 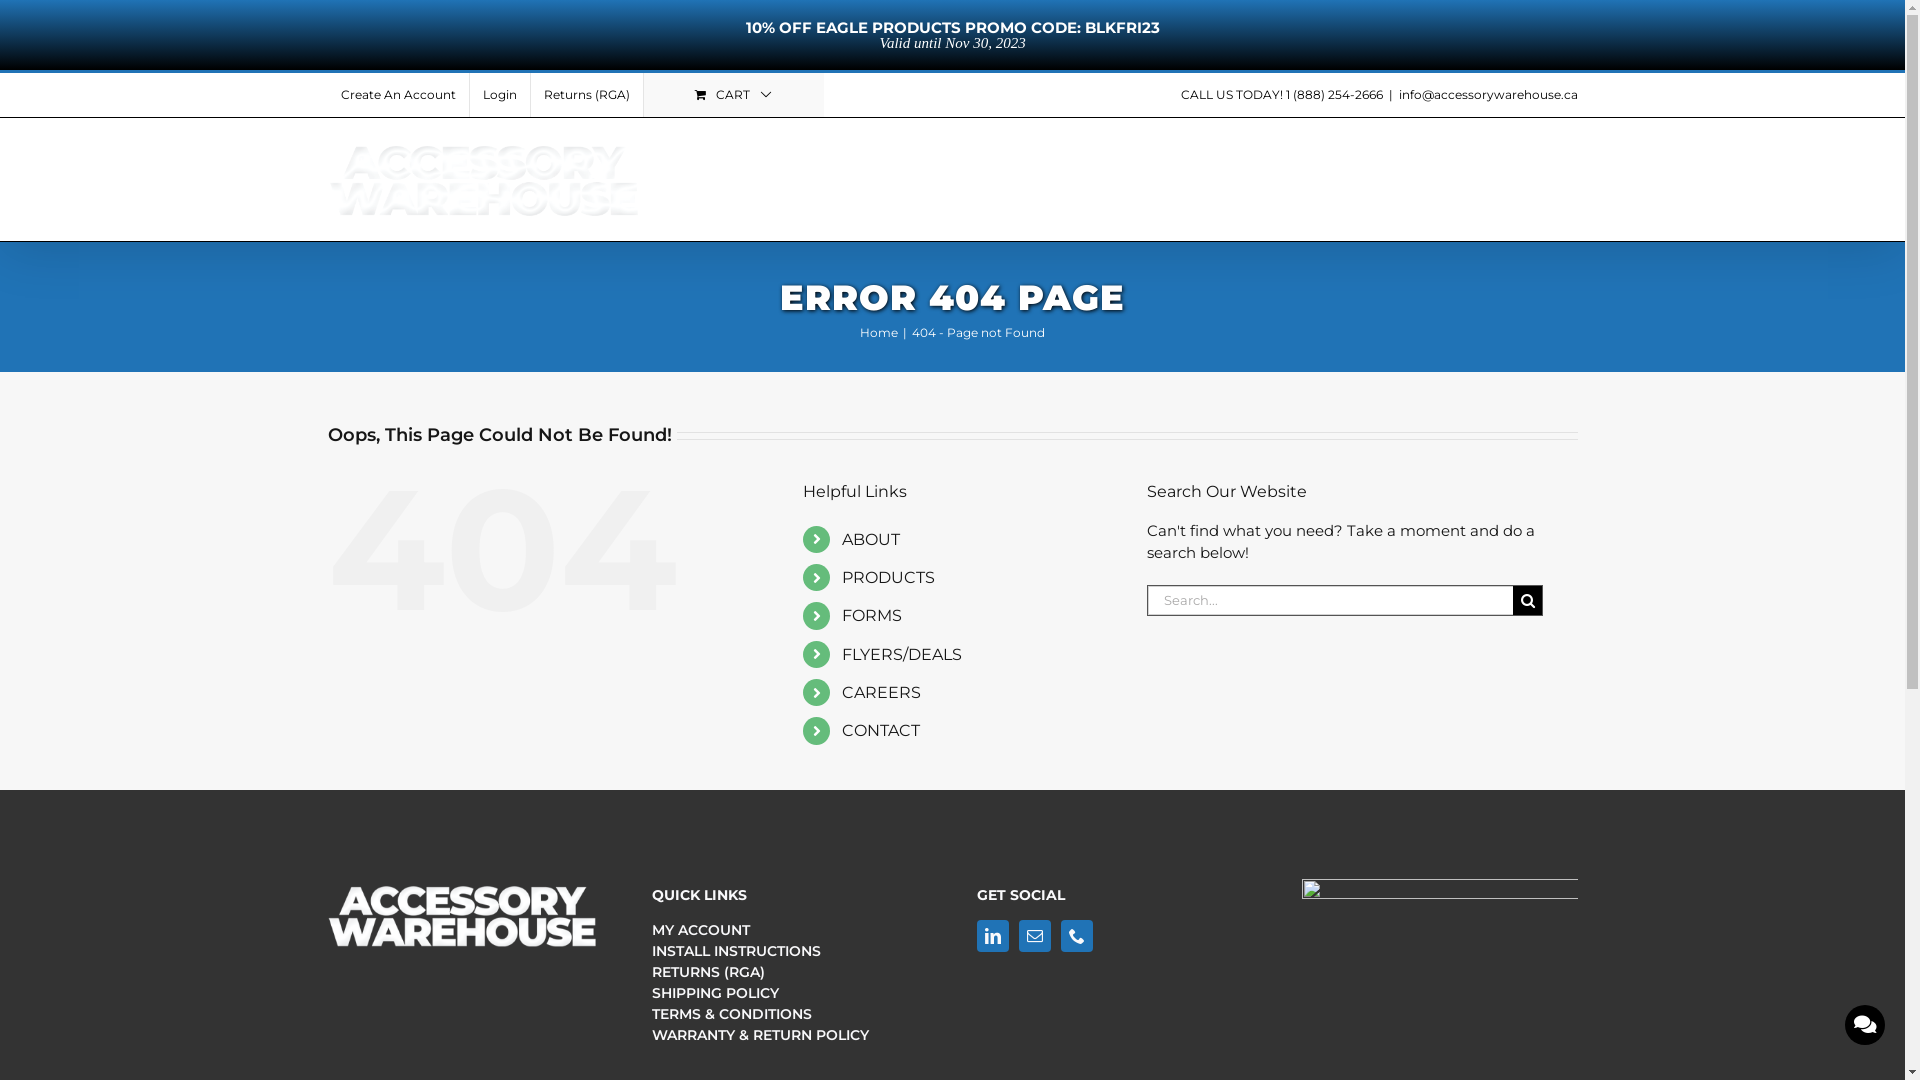 What do you see at coordinates (790, 972) in the screenshot?
I see `RETURNS (RGA)` at bounding box center [790, 972].